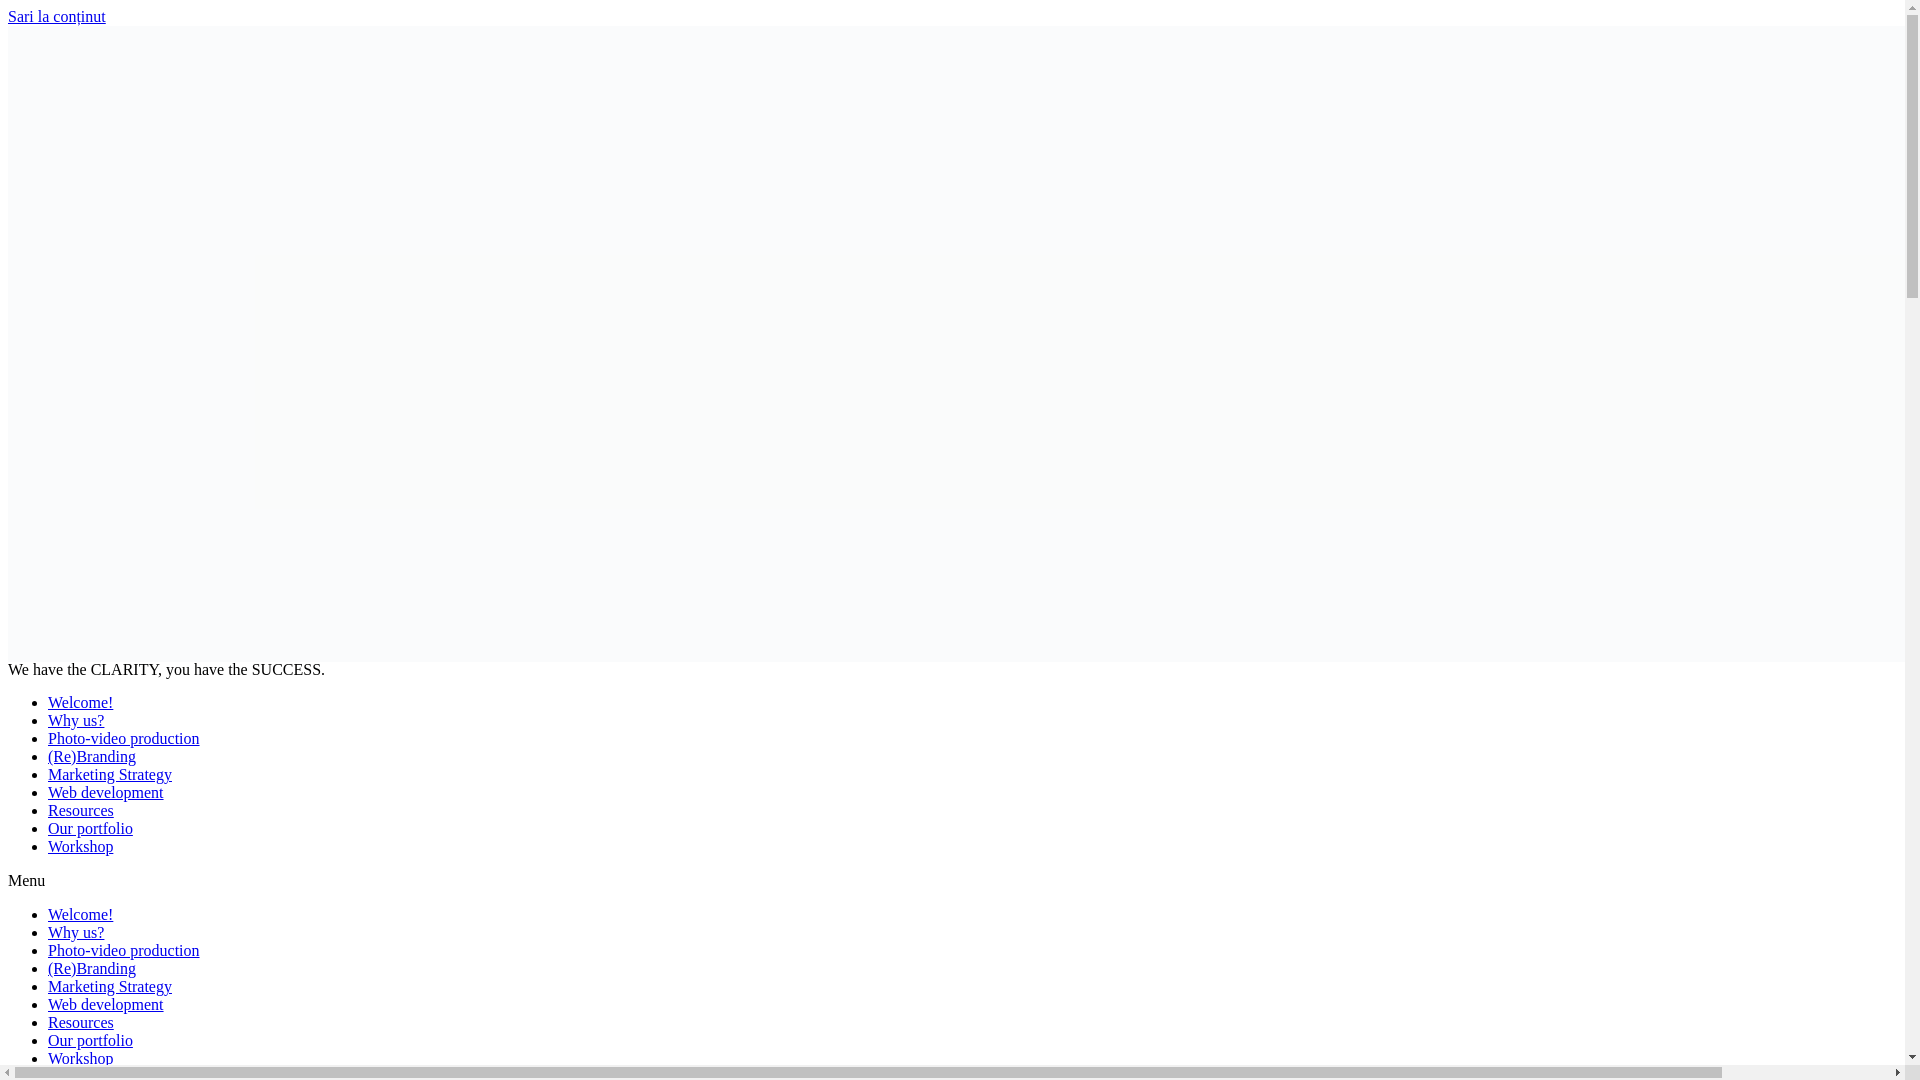  Describe the element at coordinates (80, 914) in the screenshot. I see `Welcome!` at that location.